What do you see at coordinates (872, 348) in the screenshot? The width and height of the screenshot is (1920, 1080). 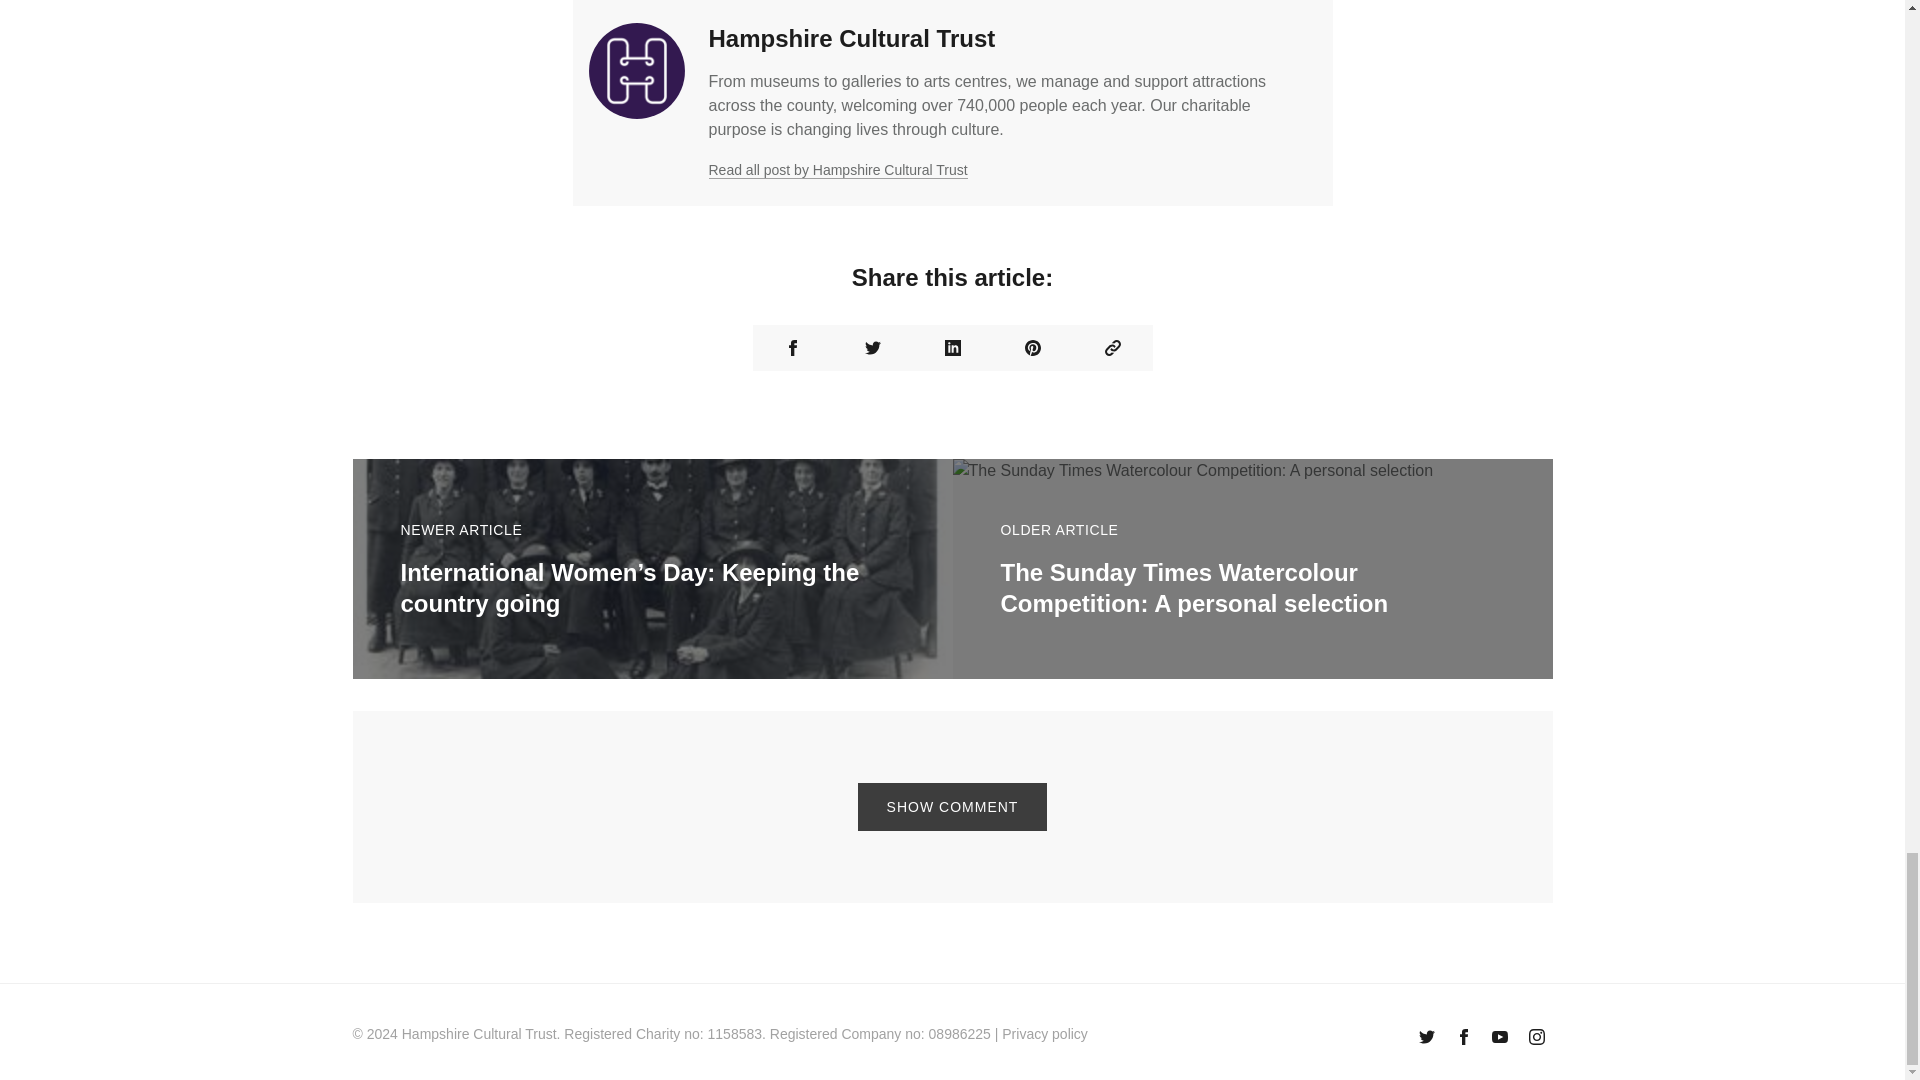 I see `Share on Twitter` at bounding box center [872, 348].